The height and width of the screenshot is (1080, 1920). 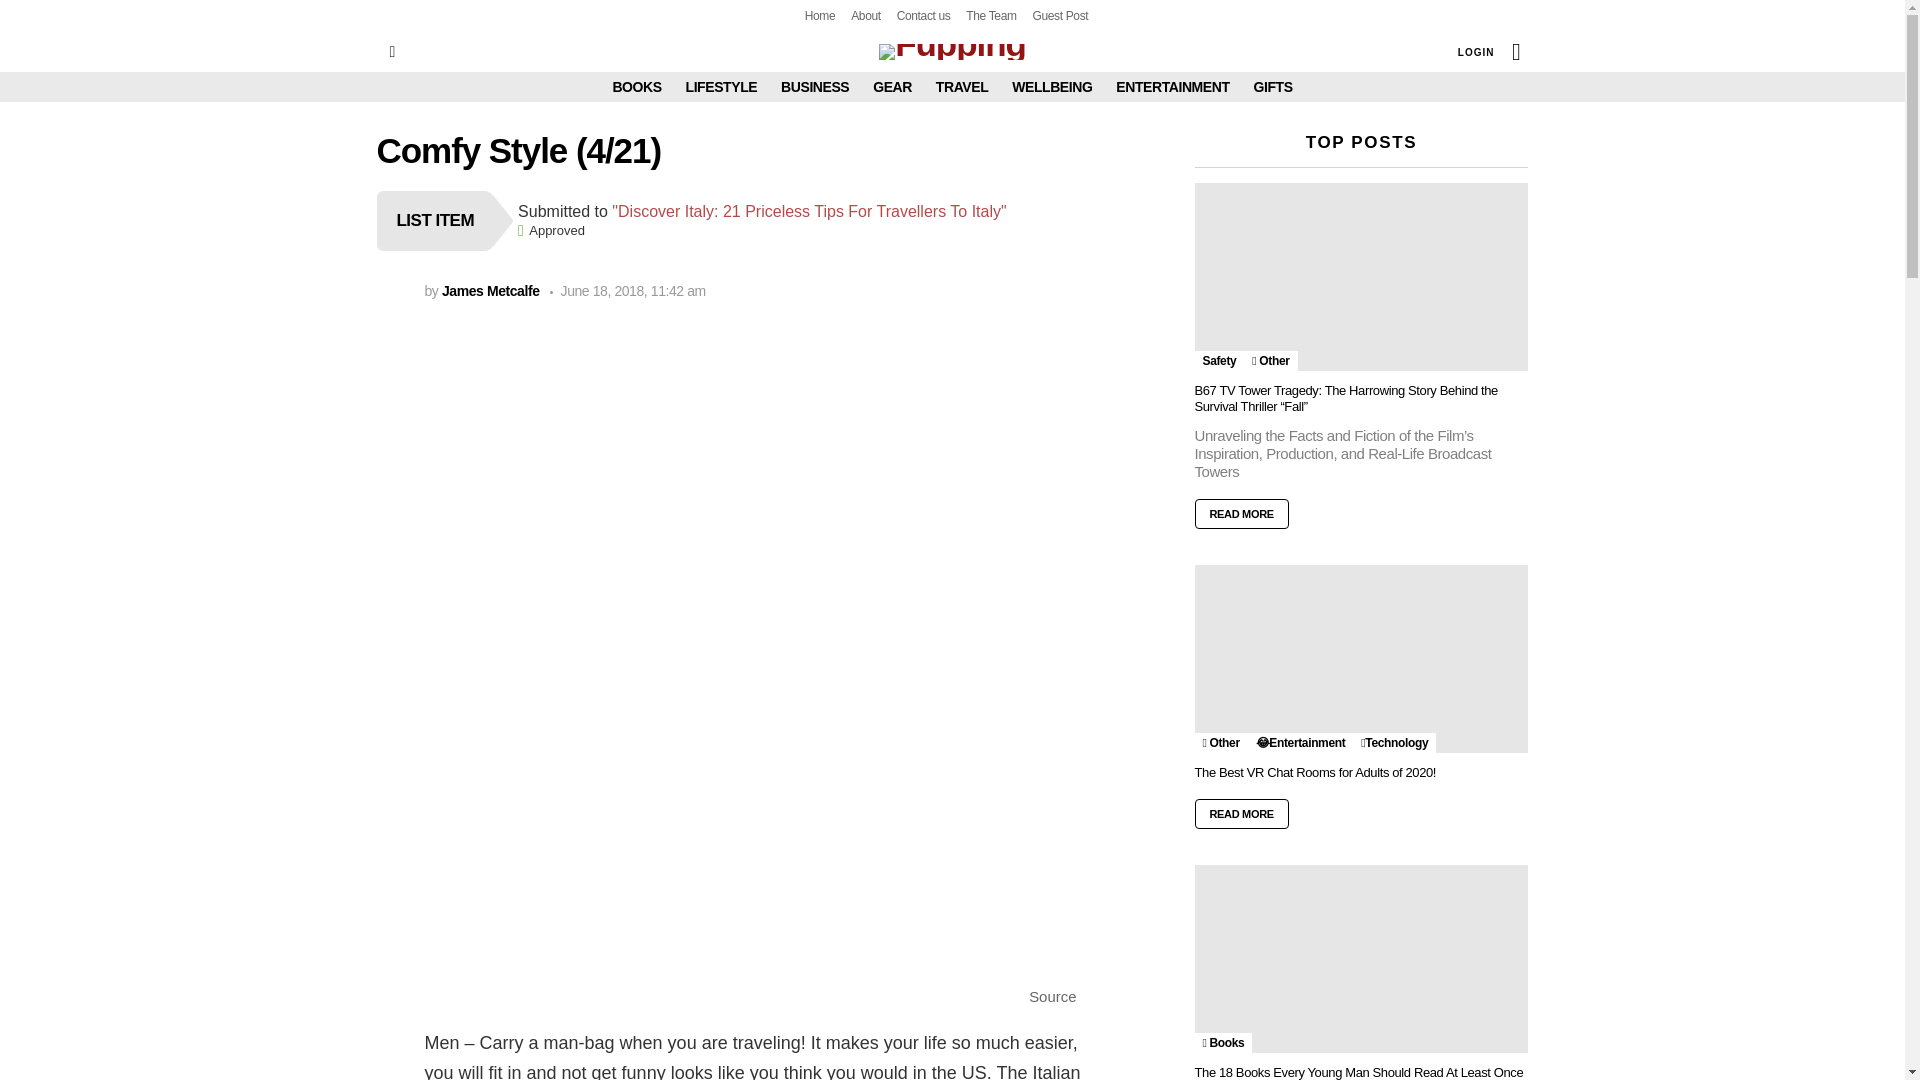 What do you see at coordinates (1052, 996) in the screenshot?
I see `Source` at bounding box center [1052, 996].